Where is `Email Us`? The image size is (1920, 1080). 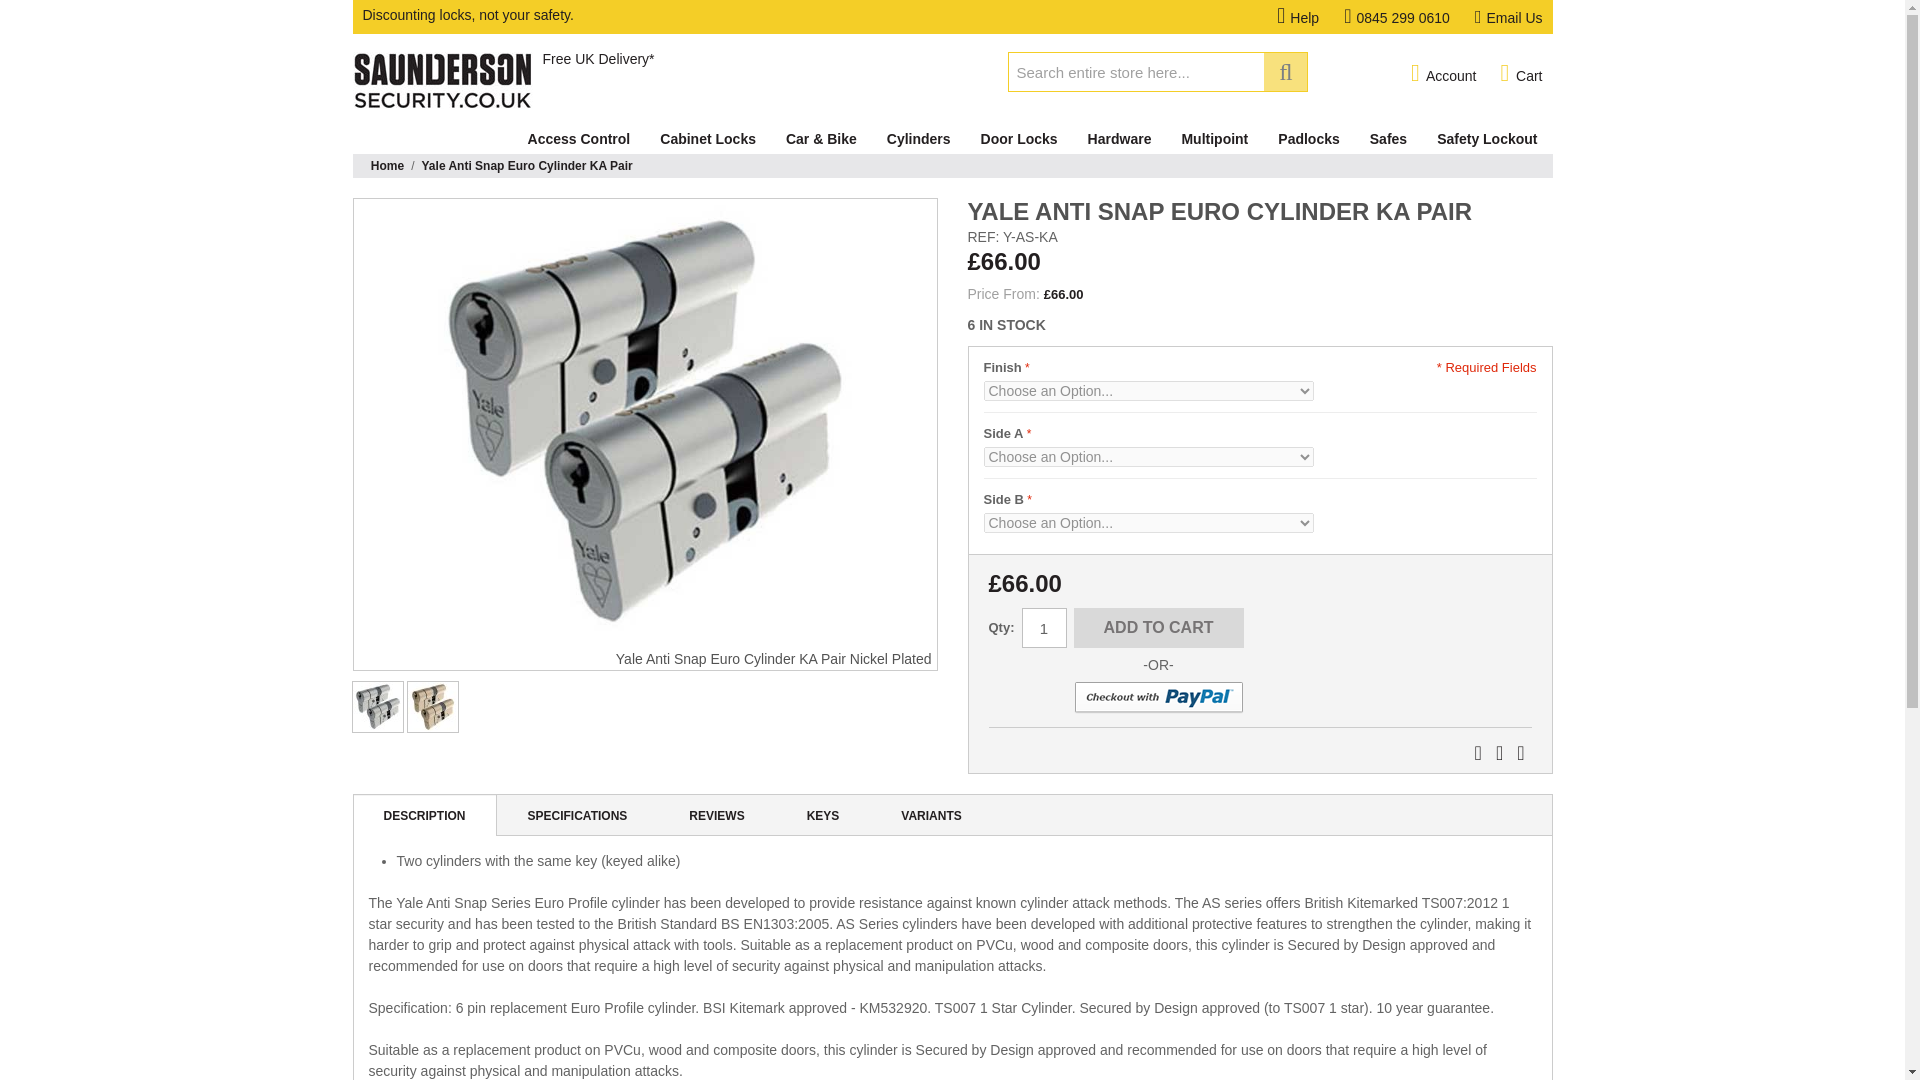
Email Us is located at coordinates (1508, 17).